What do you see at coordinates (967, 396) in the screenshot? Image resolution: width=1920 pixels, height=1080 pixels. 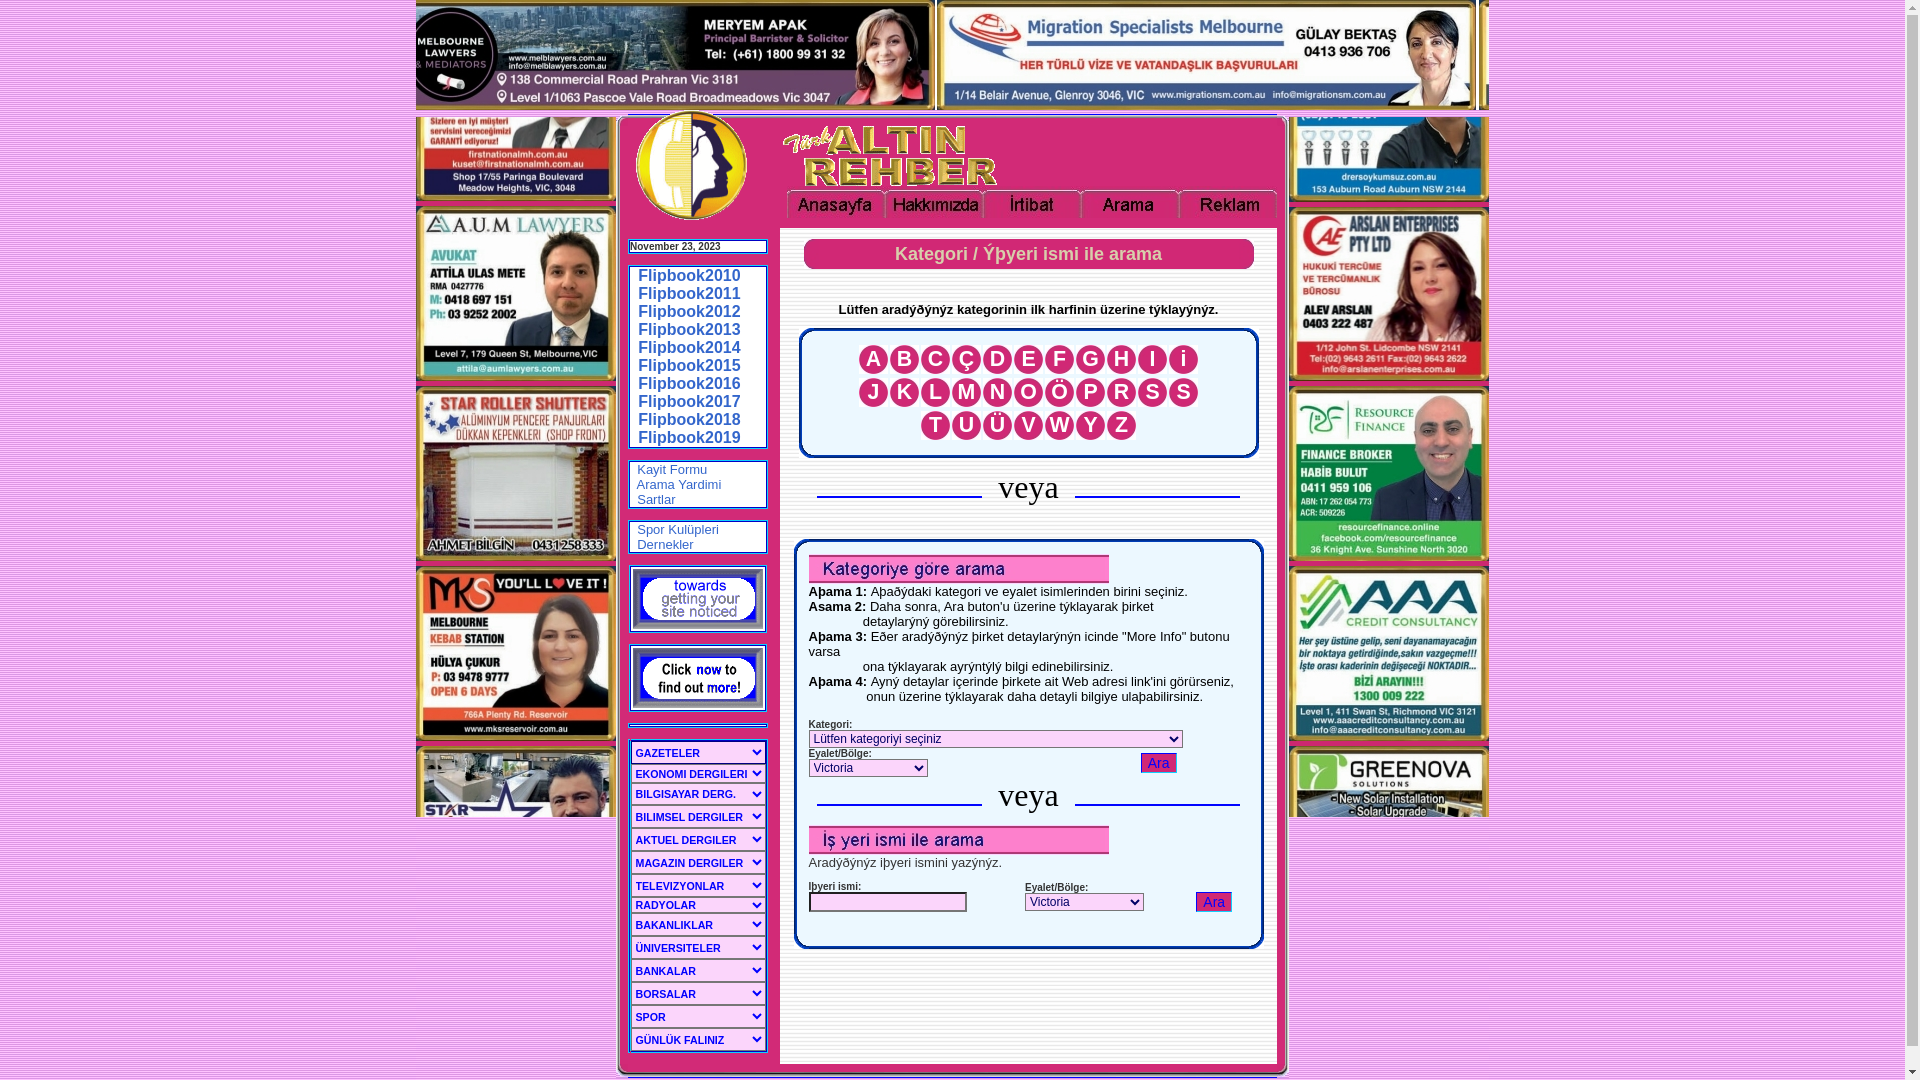 I see `M` at bounding box center [967, 396].